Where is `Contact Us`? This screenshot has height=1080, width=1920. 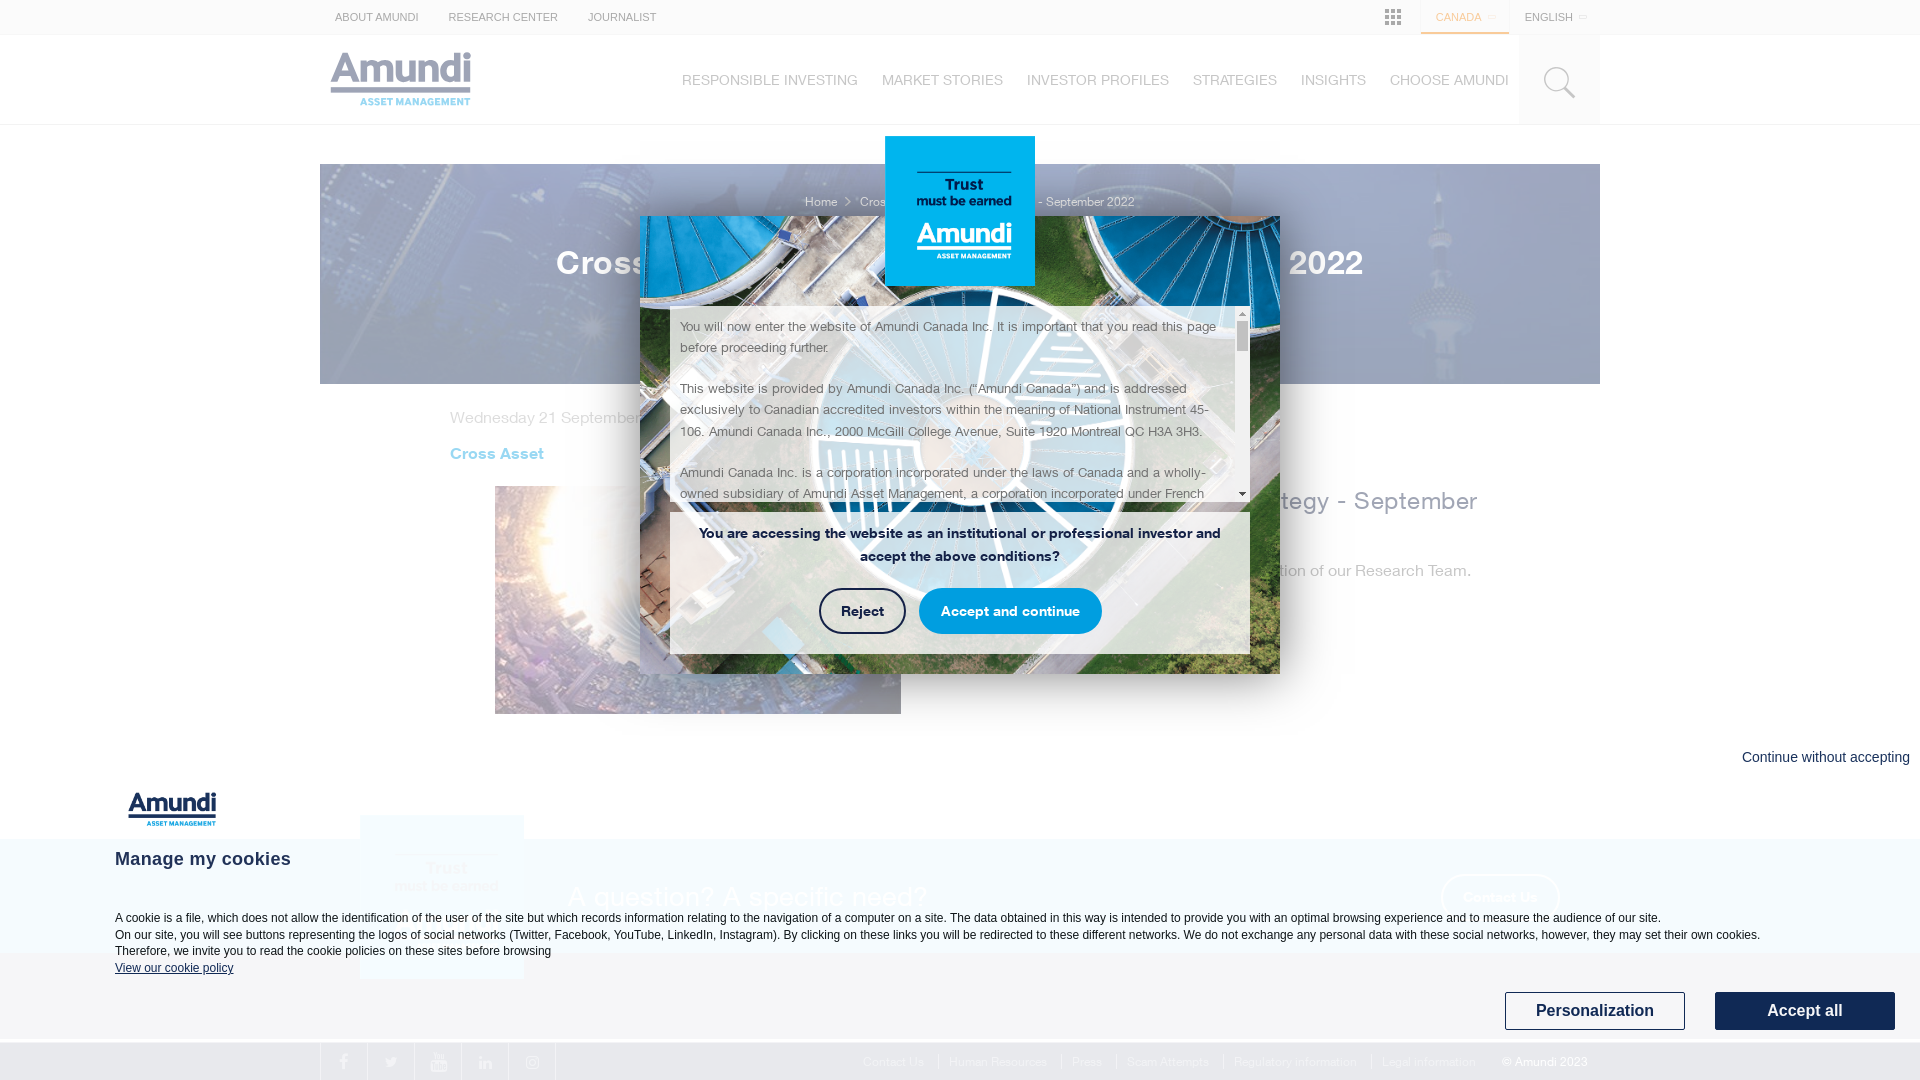
Contact Us is located at coordinates (894, 1062).